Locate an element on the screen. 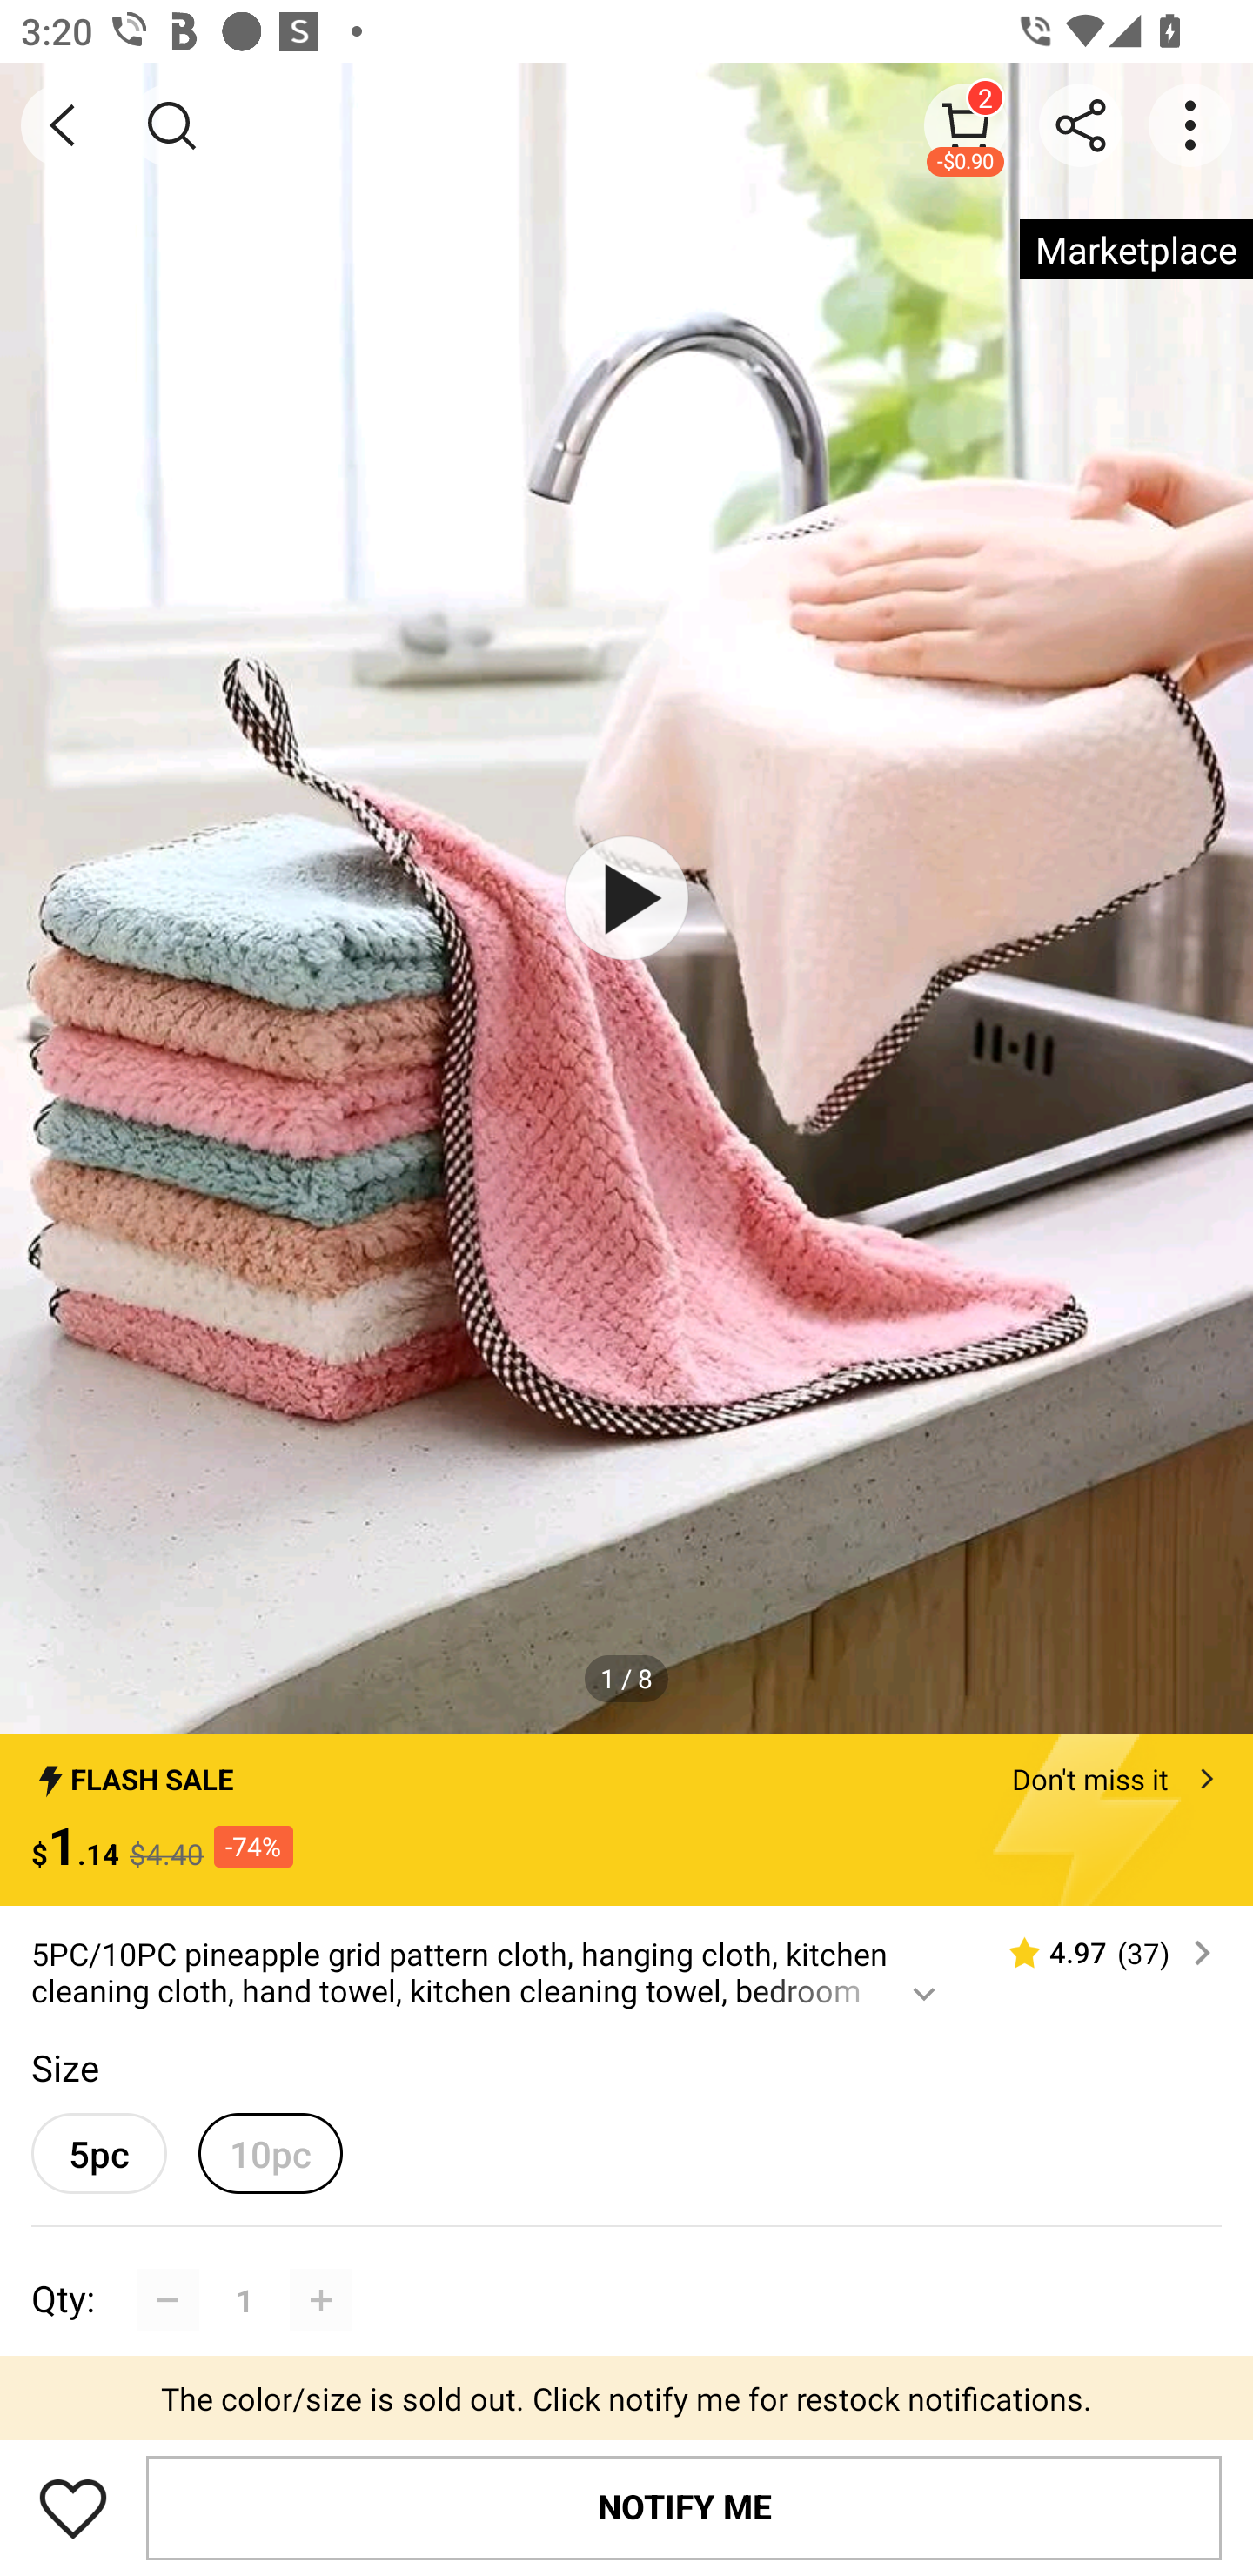 The image size is (1253, 2576). NOTIFY ME is located at coordinates (684, 2507).